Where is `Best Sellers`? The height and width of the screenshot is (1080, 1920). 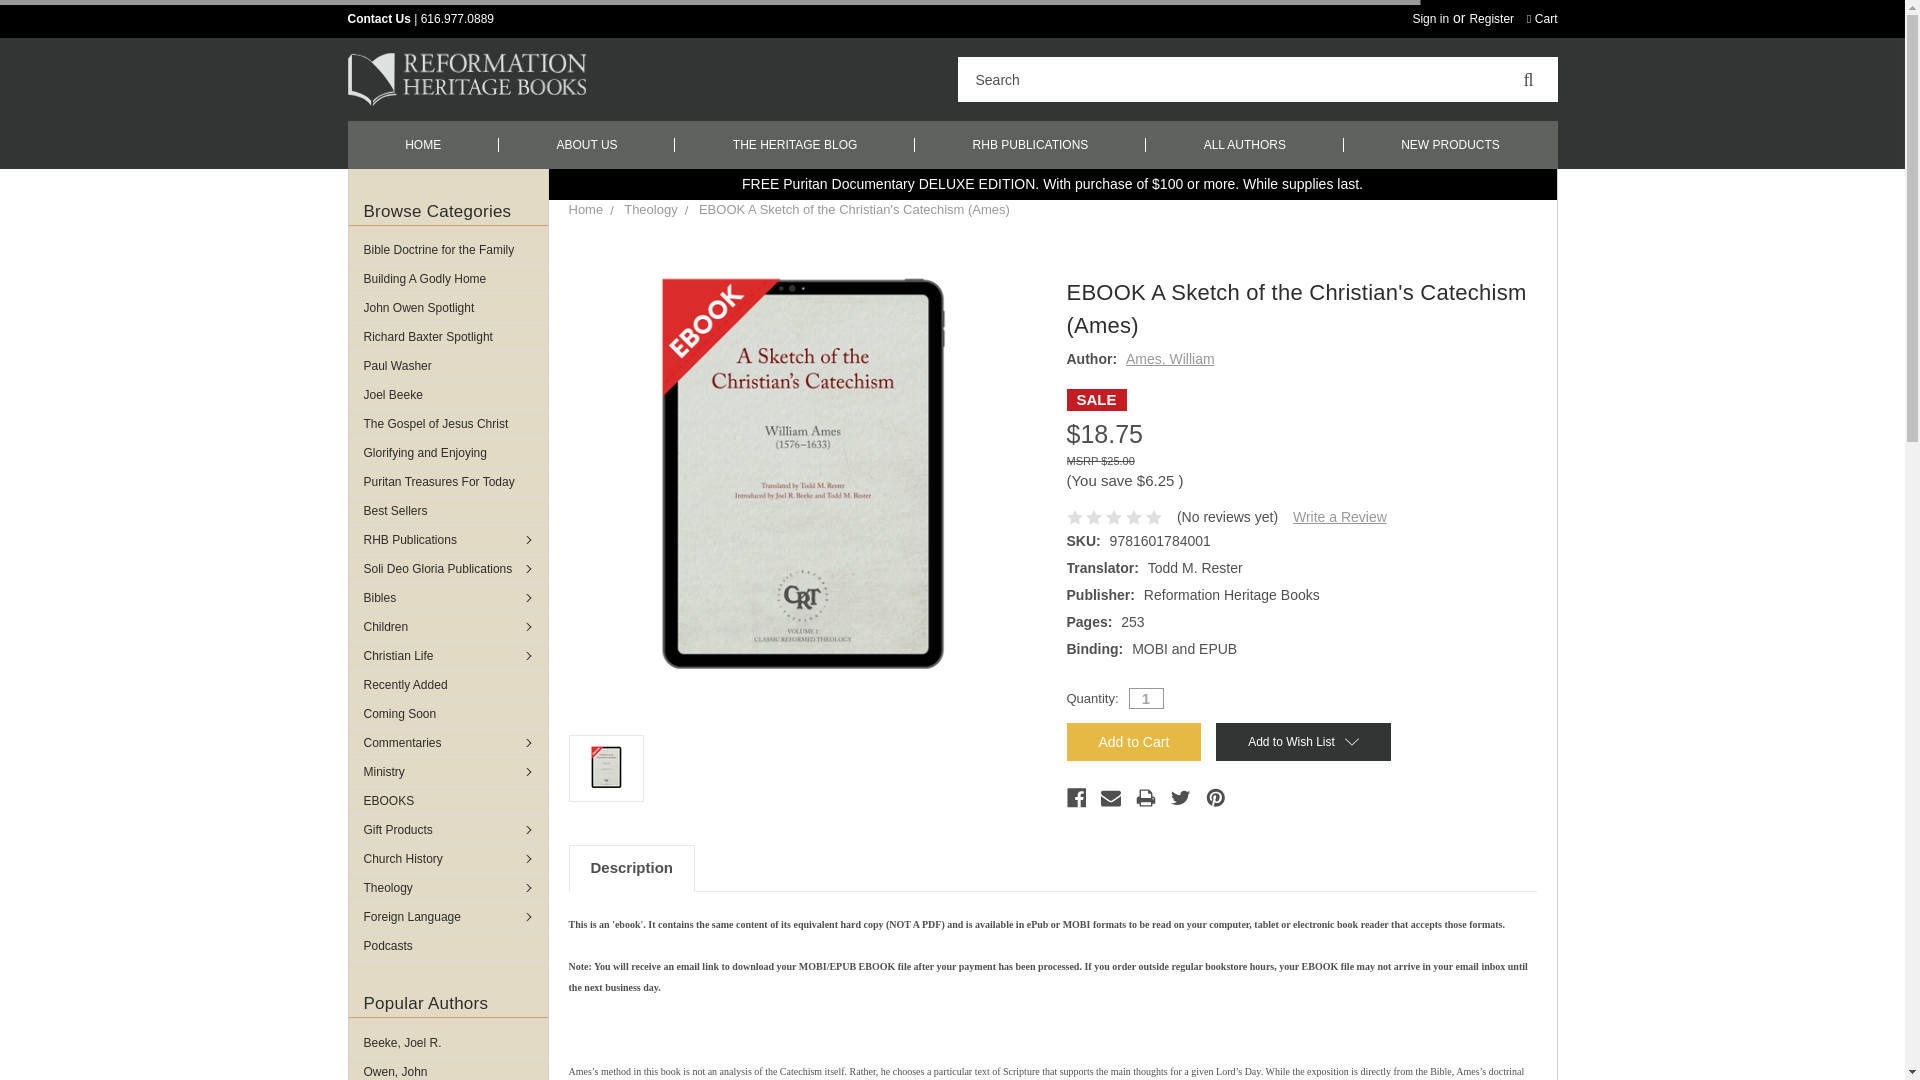 Best Sellers is located at coordinates (447, 510).